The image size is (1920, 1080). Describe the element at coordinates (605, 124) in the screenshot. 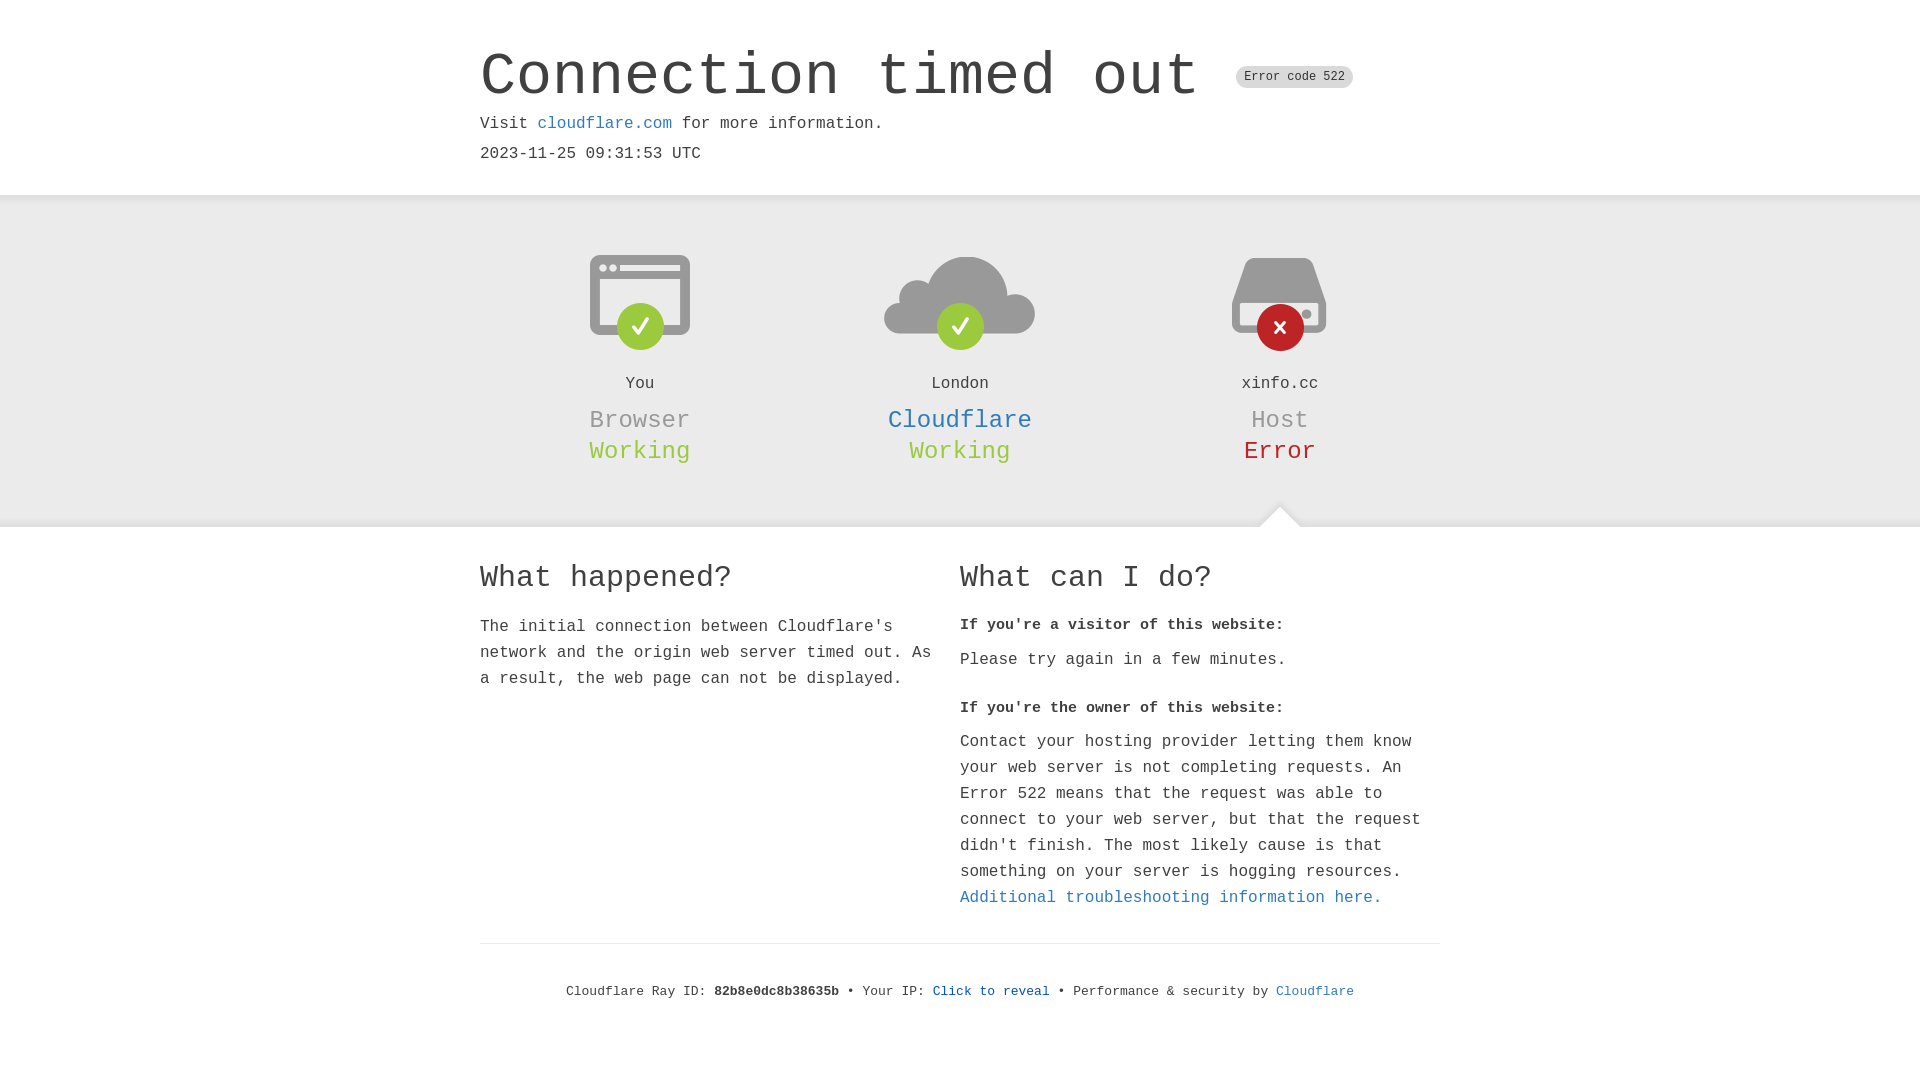

I see `cloudflare.com` at that location.